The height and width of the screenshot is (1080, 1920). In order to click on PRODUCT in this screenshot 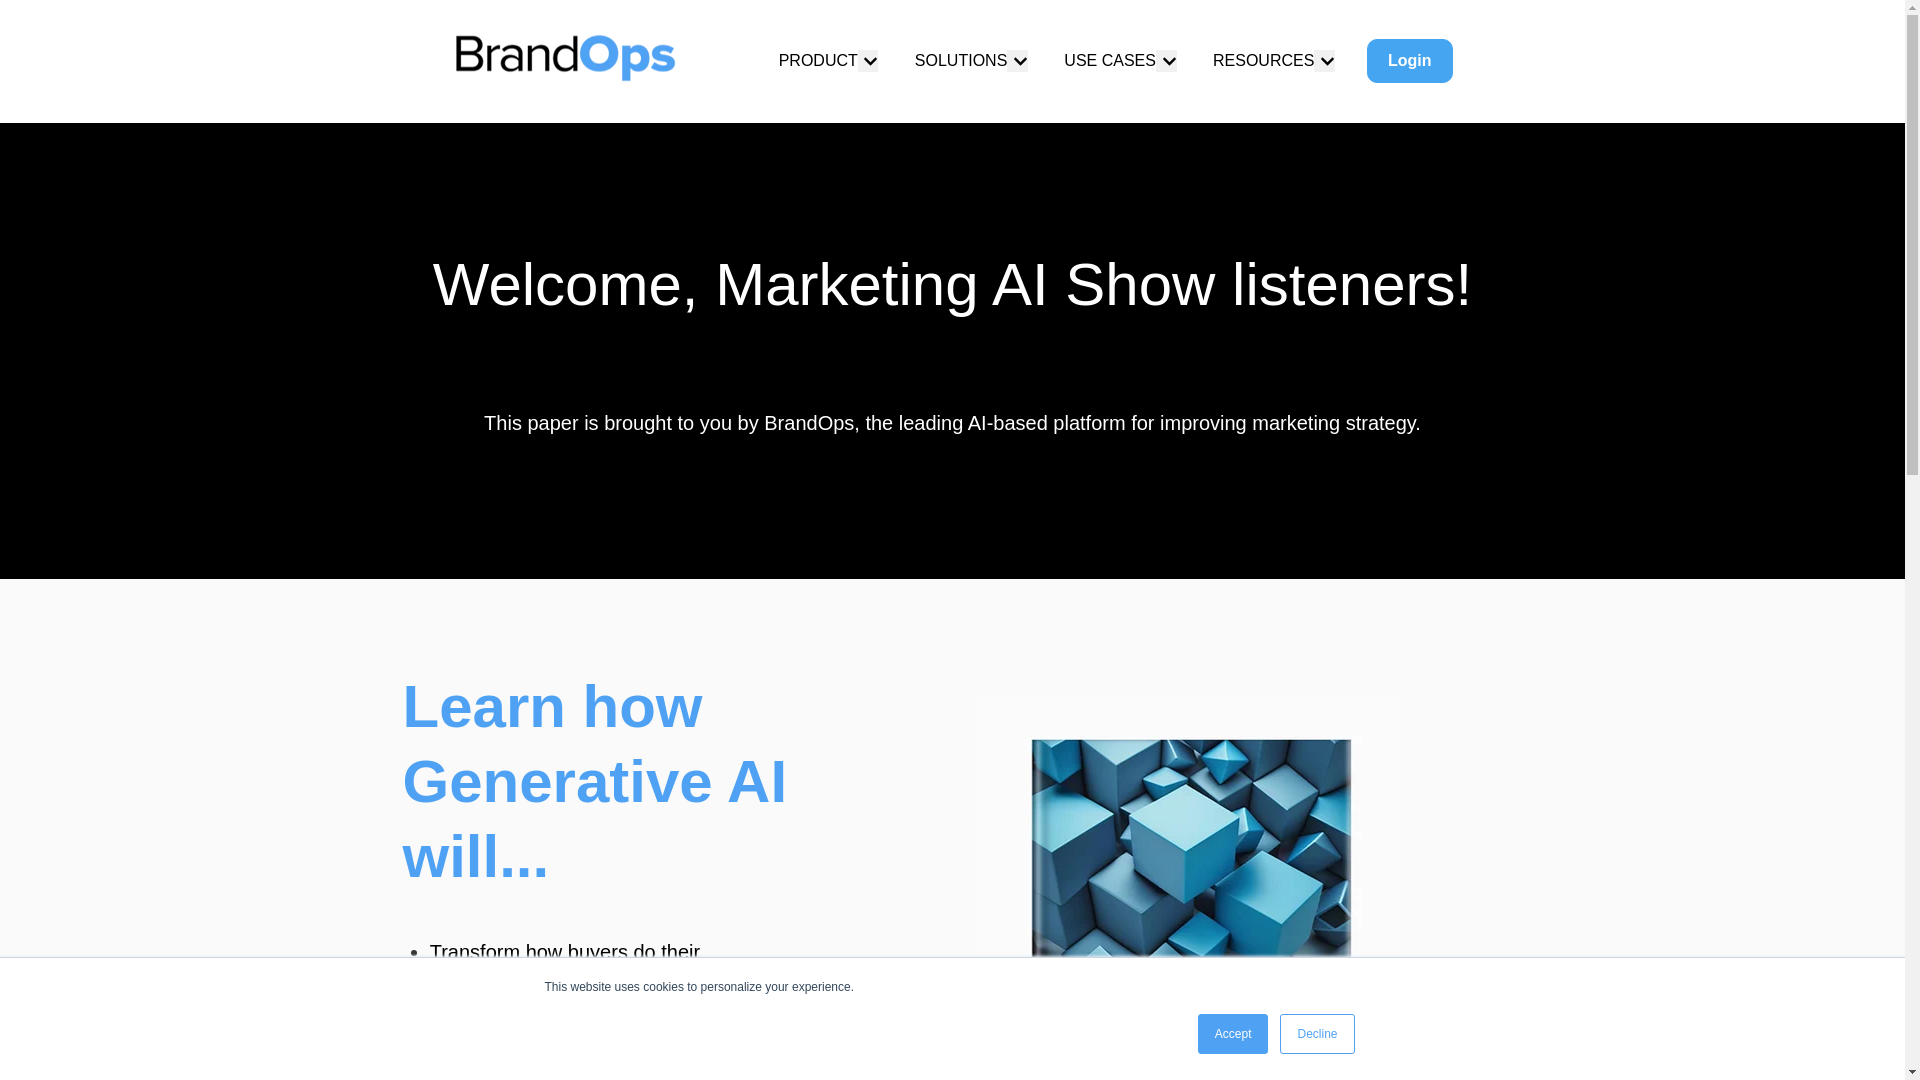, I will do `click(818, 60)`.